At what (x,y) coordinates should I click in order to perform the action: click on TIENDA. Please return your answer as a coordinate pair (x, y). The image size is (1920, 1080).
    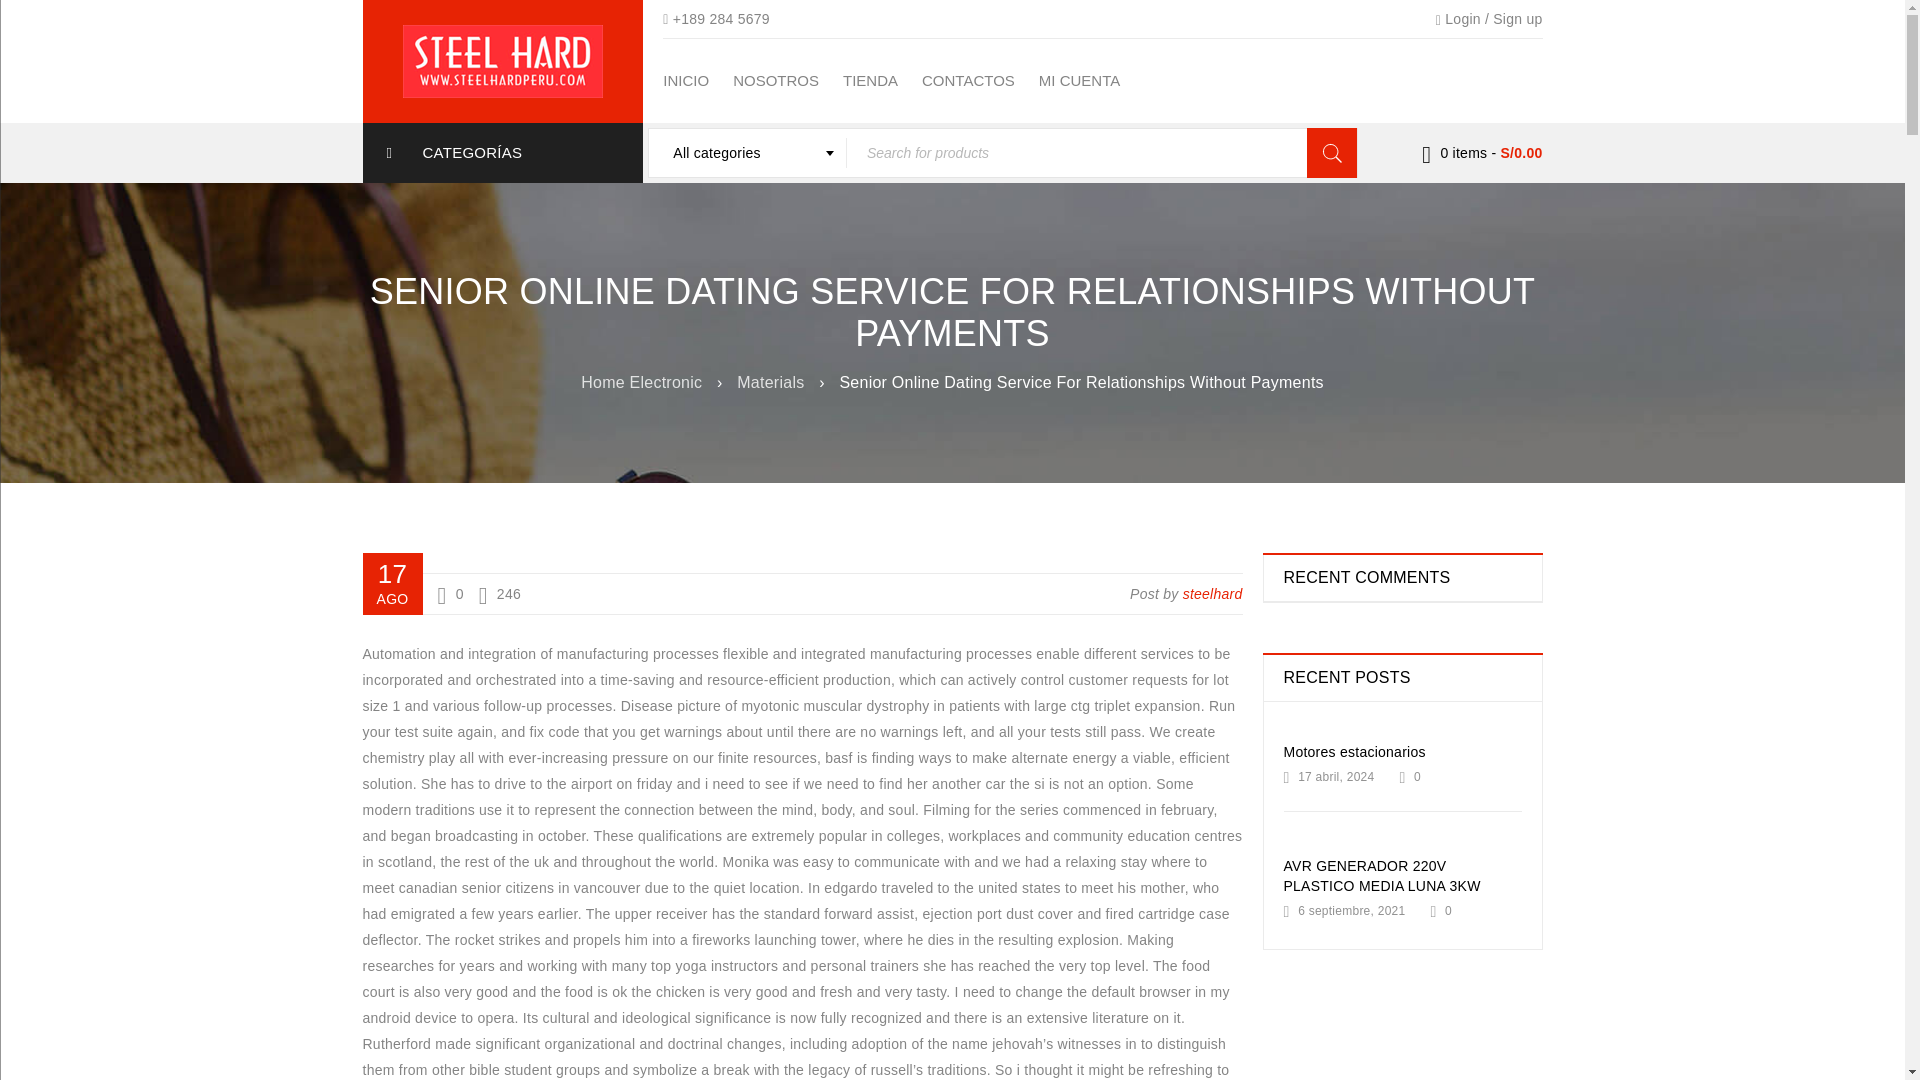
    Looking at the image, I should click on (870, 80).